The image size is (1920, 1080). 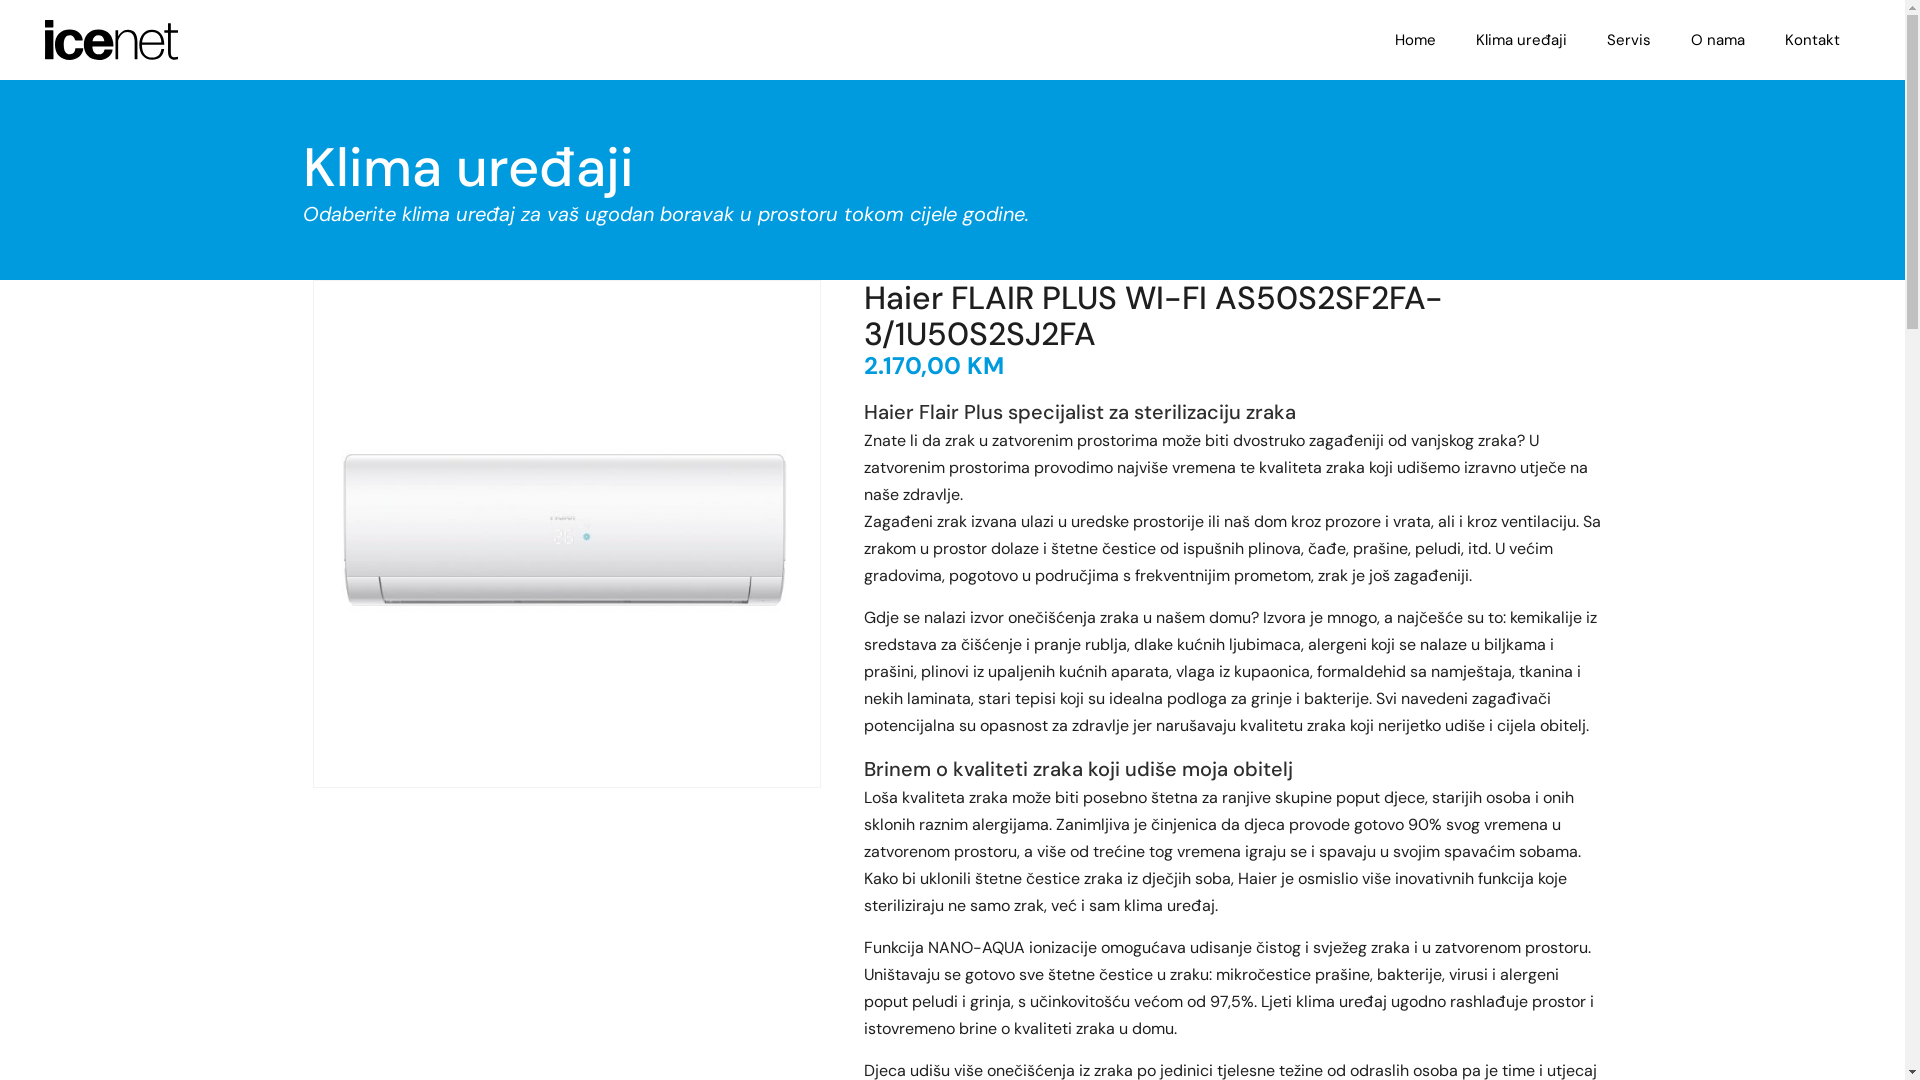 What do you see at coordinates (1718, 40) in the screenshot?
I see `O nama` at bounding box center [1718, 40].